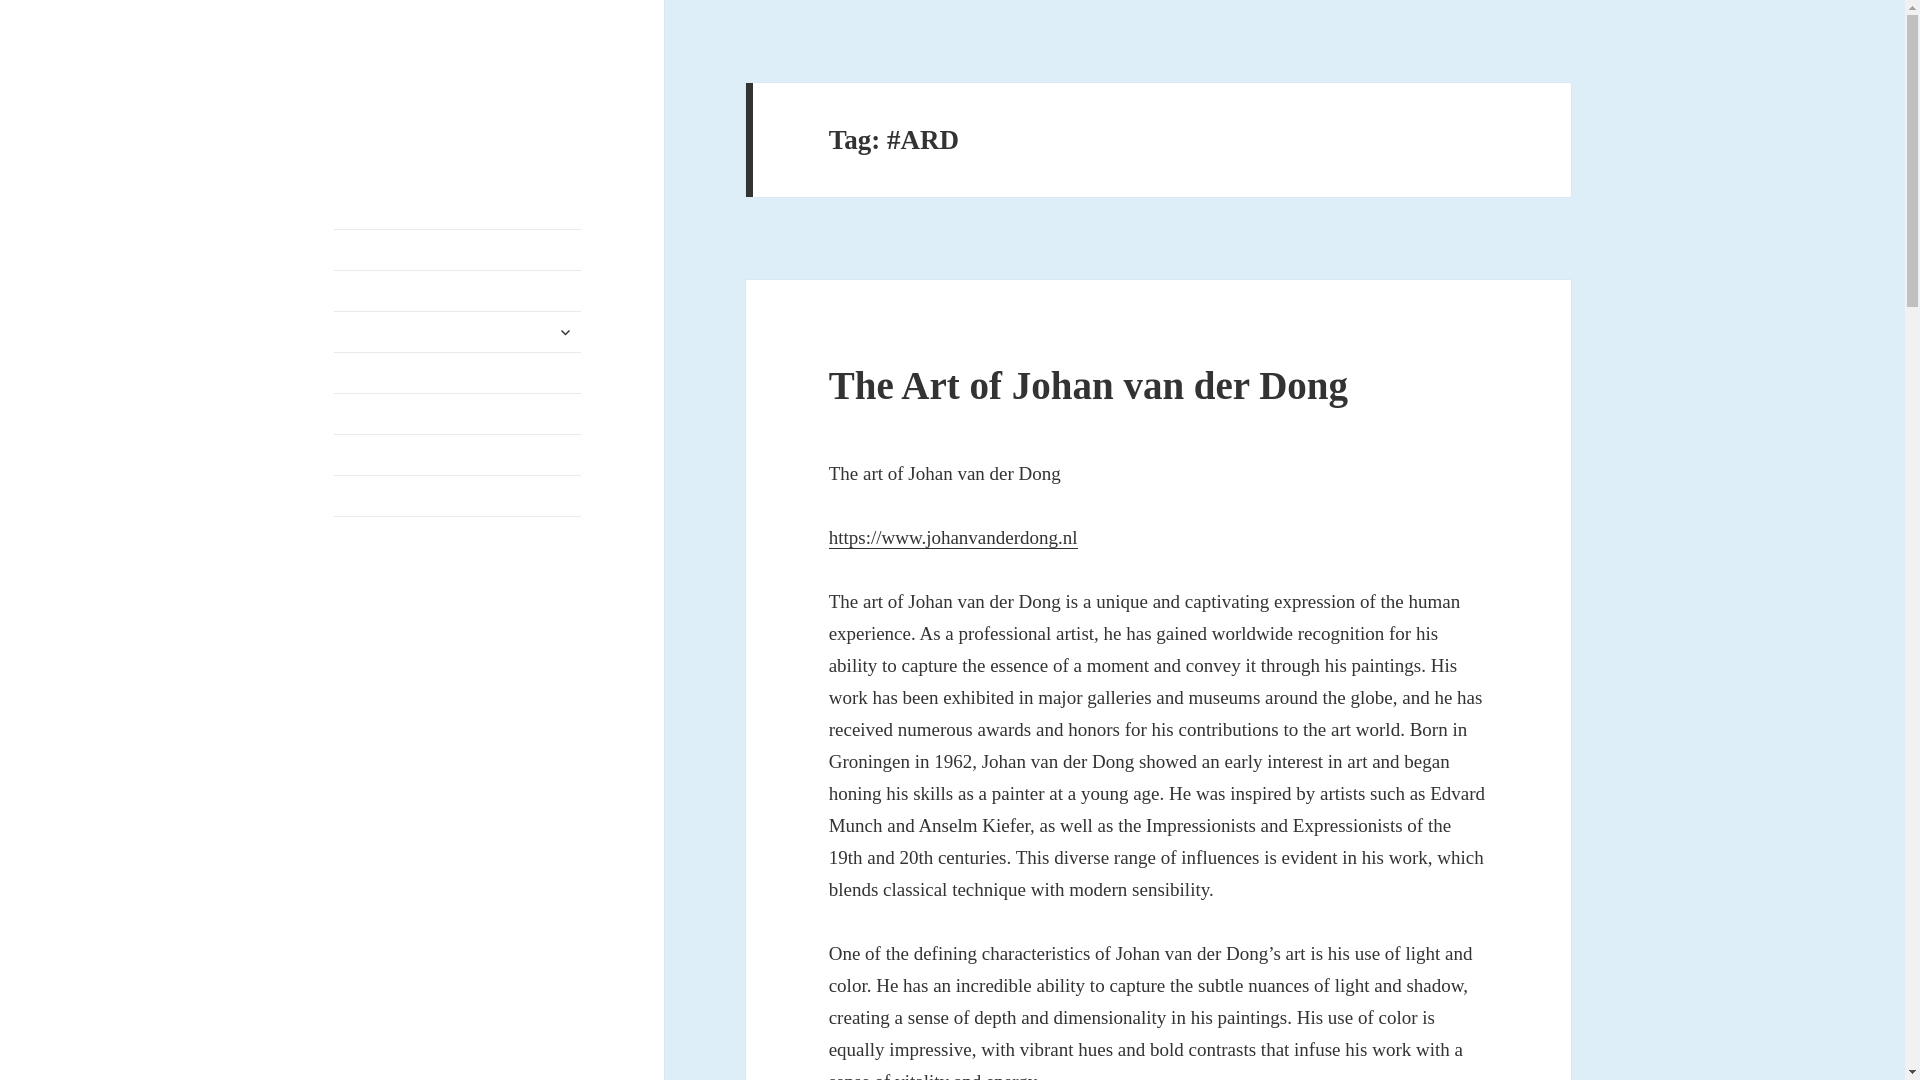 The height and width of the screenshot is (1080, 1920). What do you see at coordinates (458, 332) in the screenshot?
I see `Johan` at bounding box center [458, 332].